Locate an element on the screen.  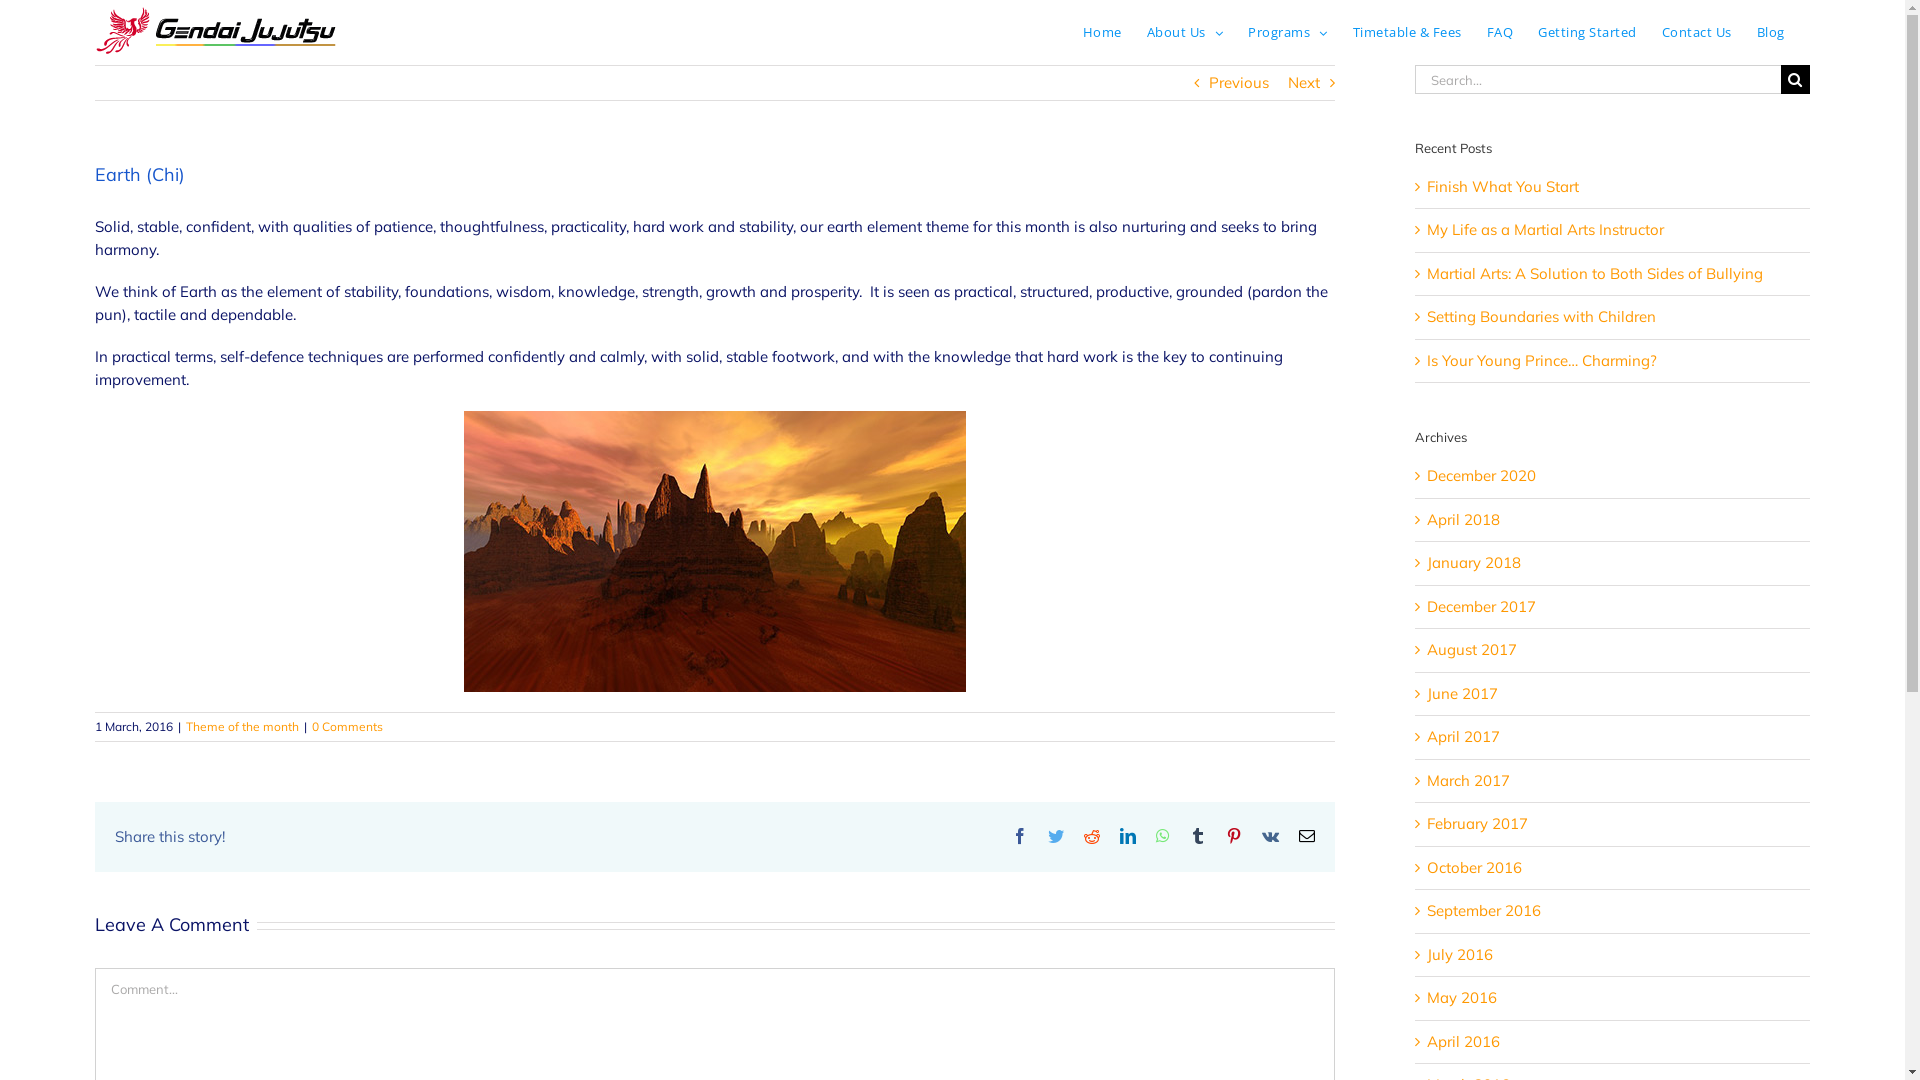
Twitter is located at coordinates (1056, 836).